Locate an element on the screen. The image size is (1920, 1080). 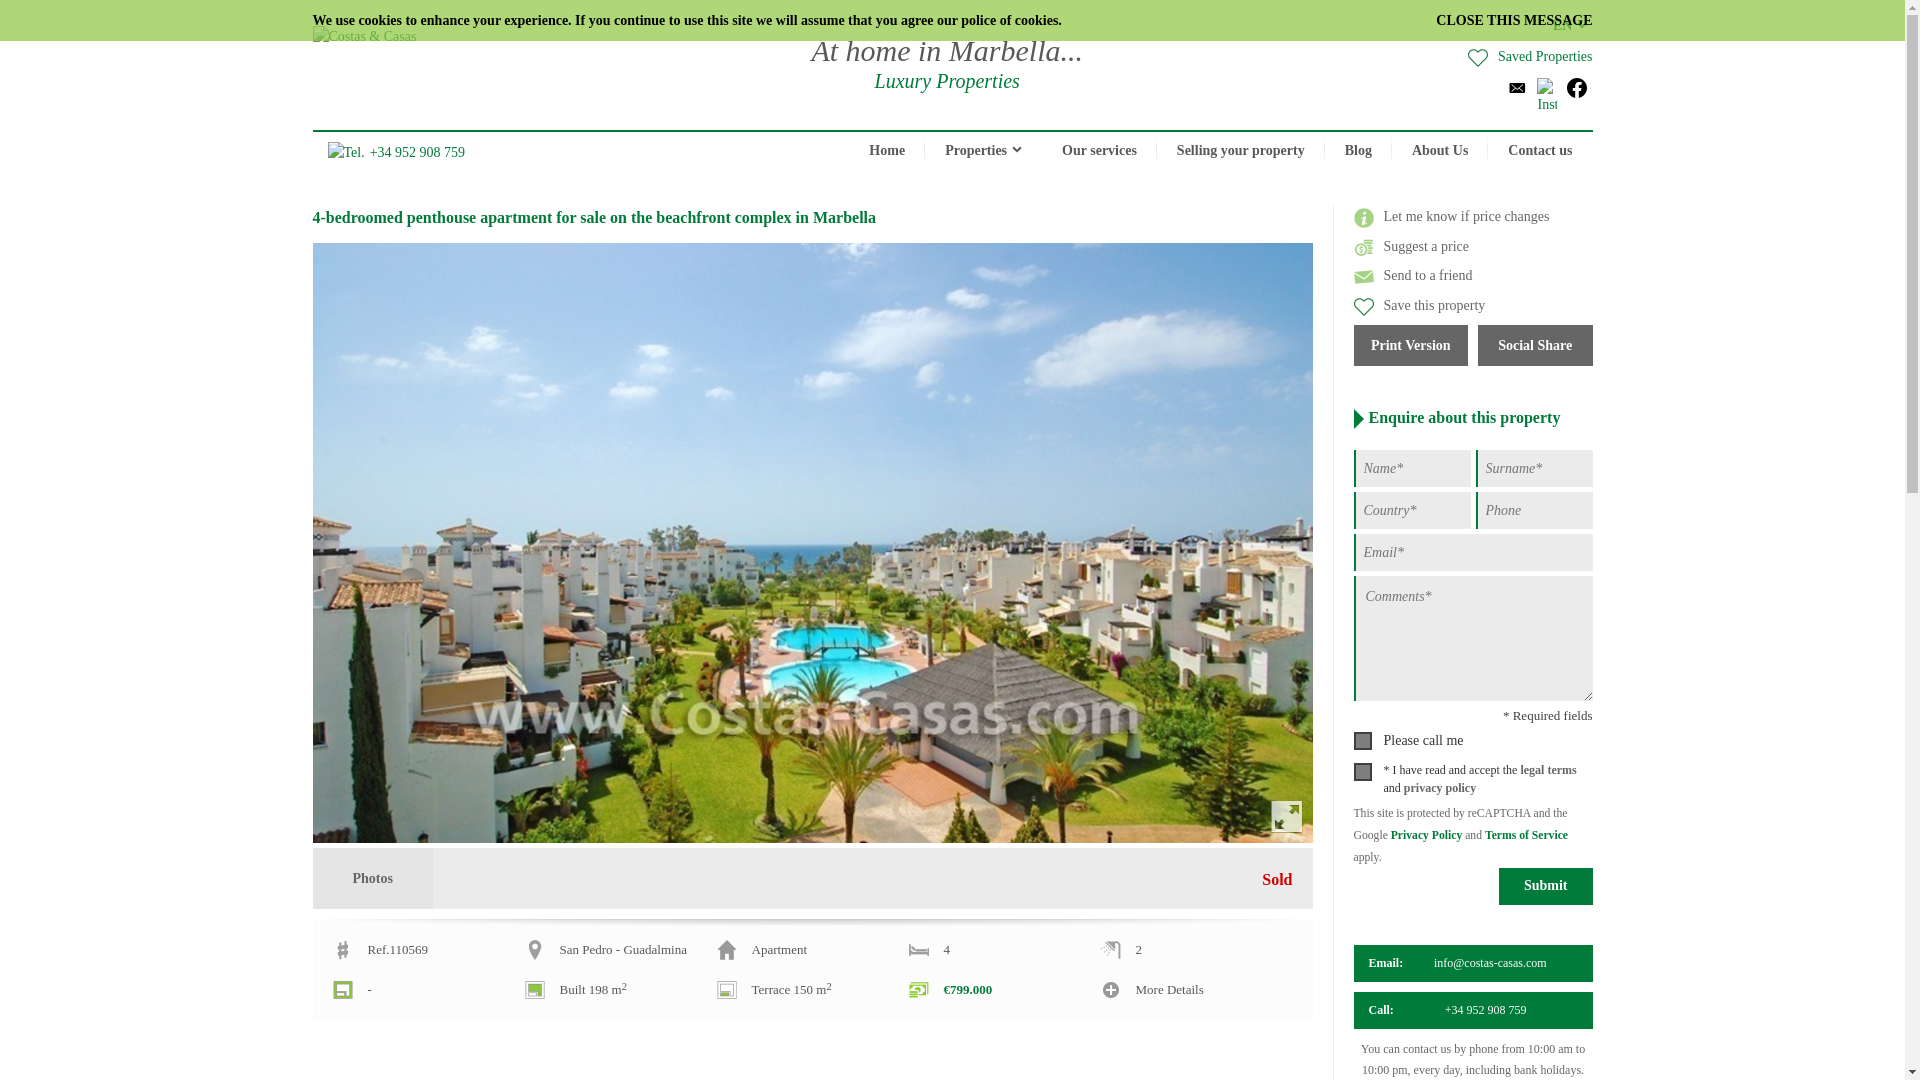
Suggest a price is located at coordinates (1412, 246).